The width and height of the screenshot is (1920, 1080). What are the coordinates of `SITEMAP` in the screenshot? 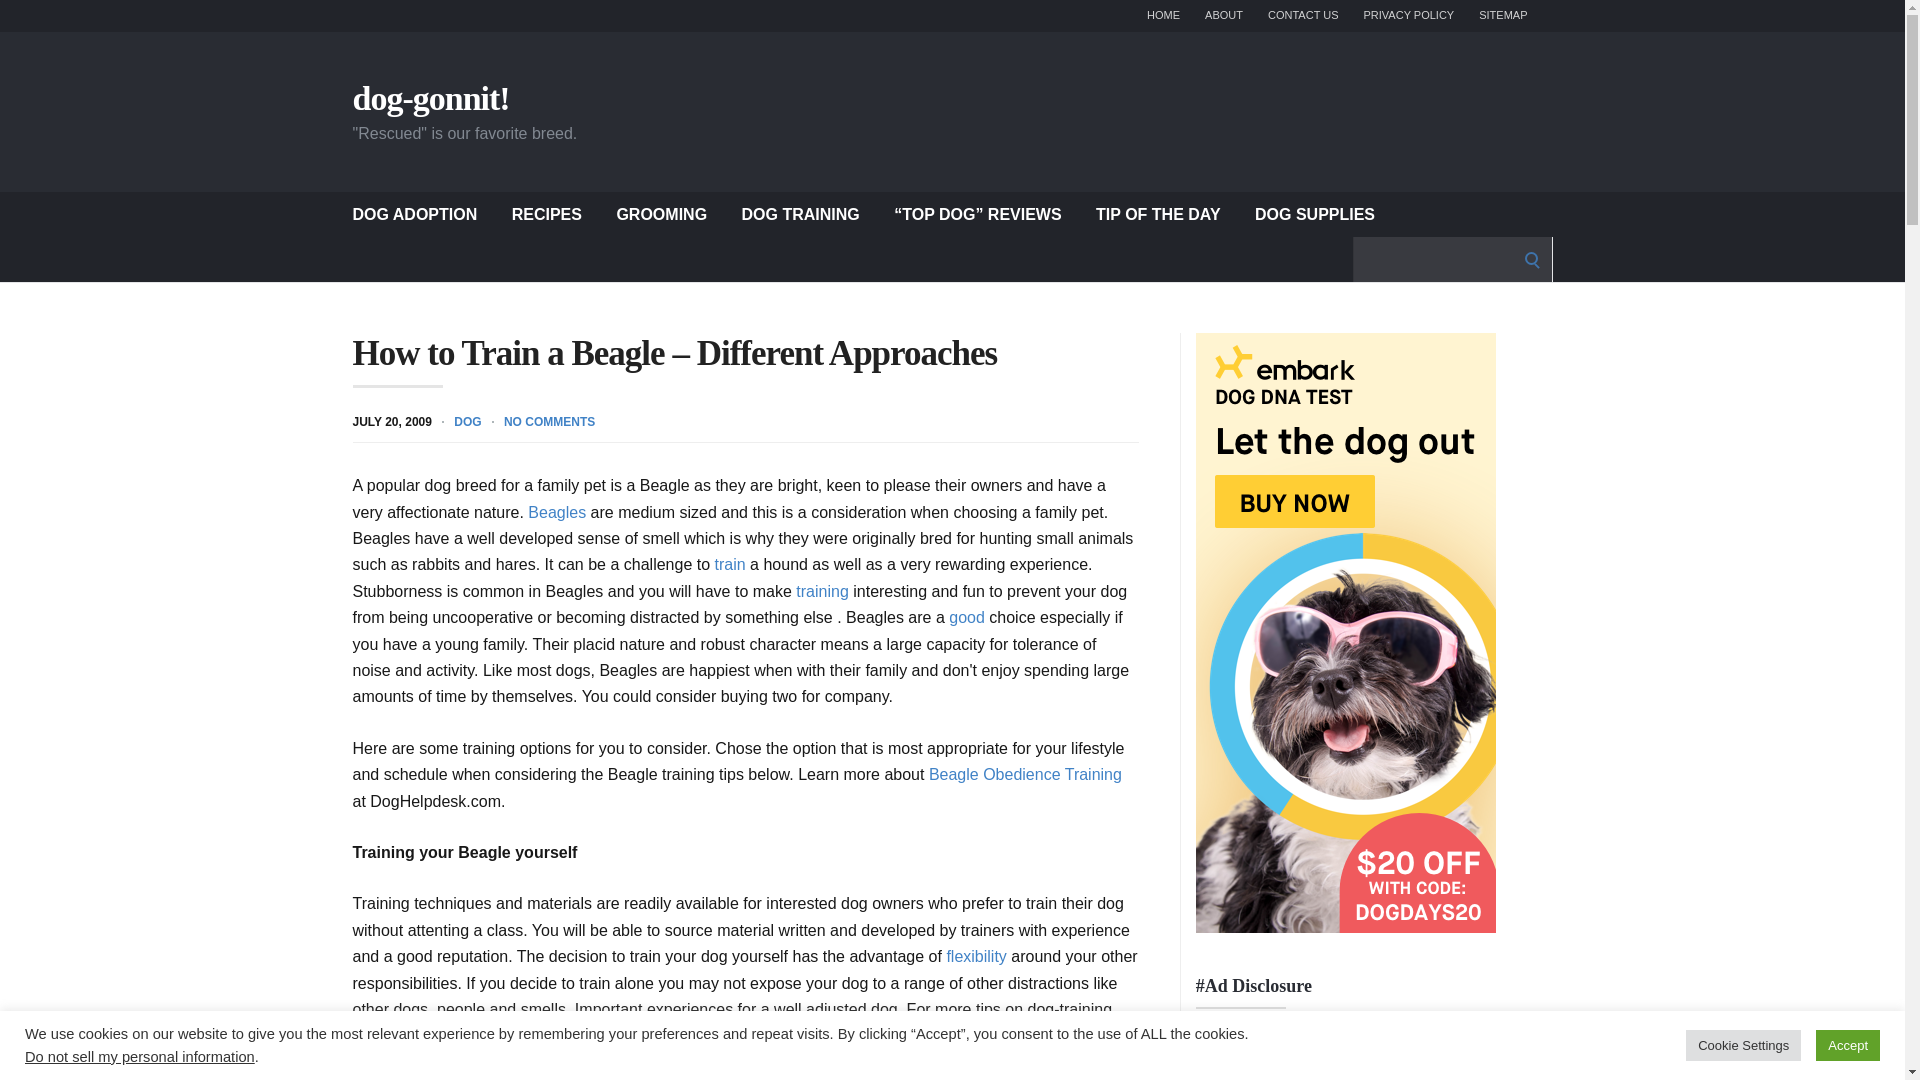 It's located at (1502, 16).